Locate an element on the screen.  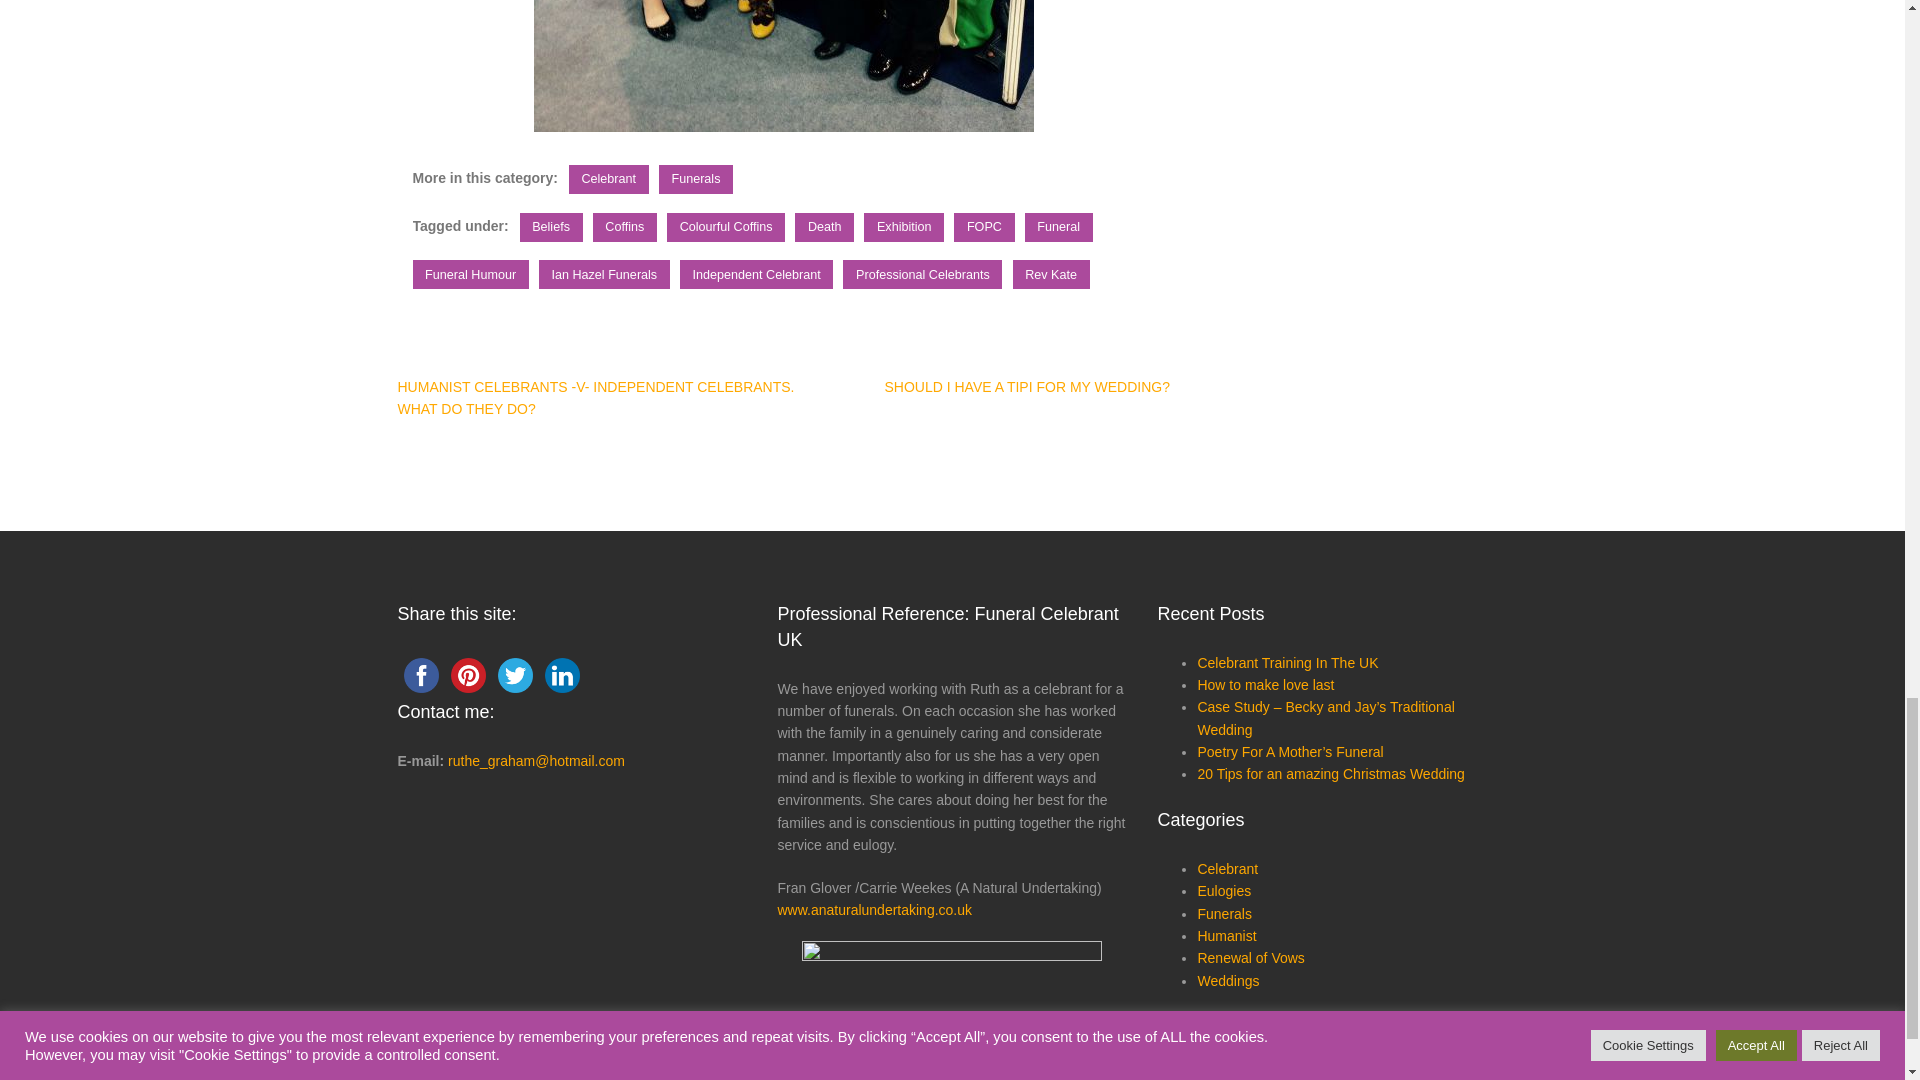
facebook is located at coordinates (421, 675).